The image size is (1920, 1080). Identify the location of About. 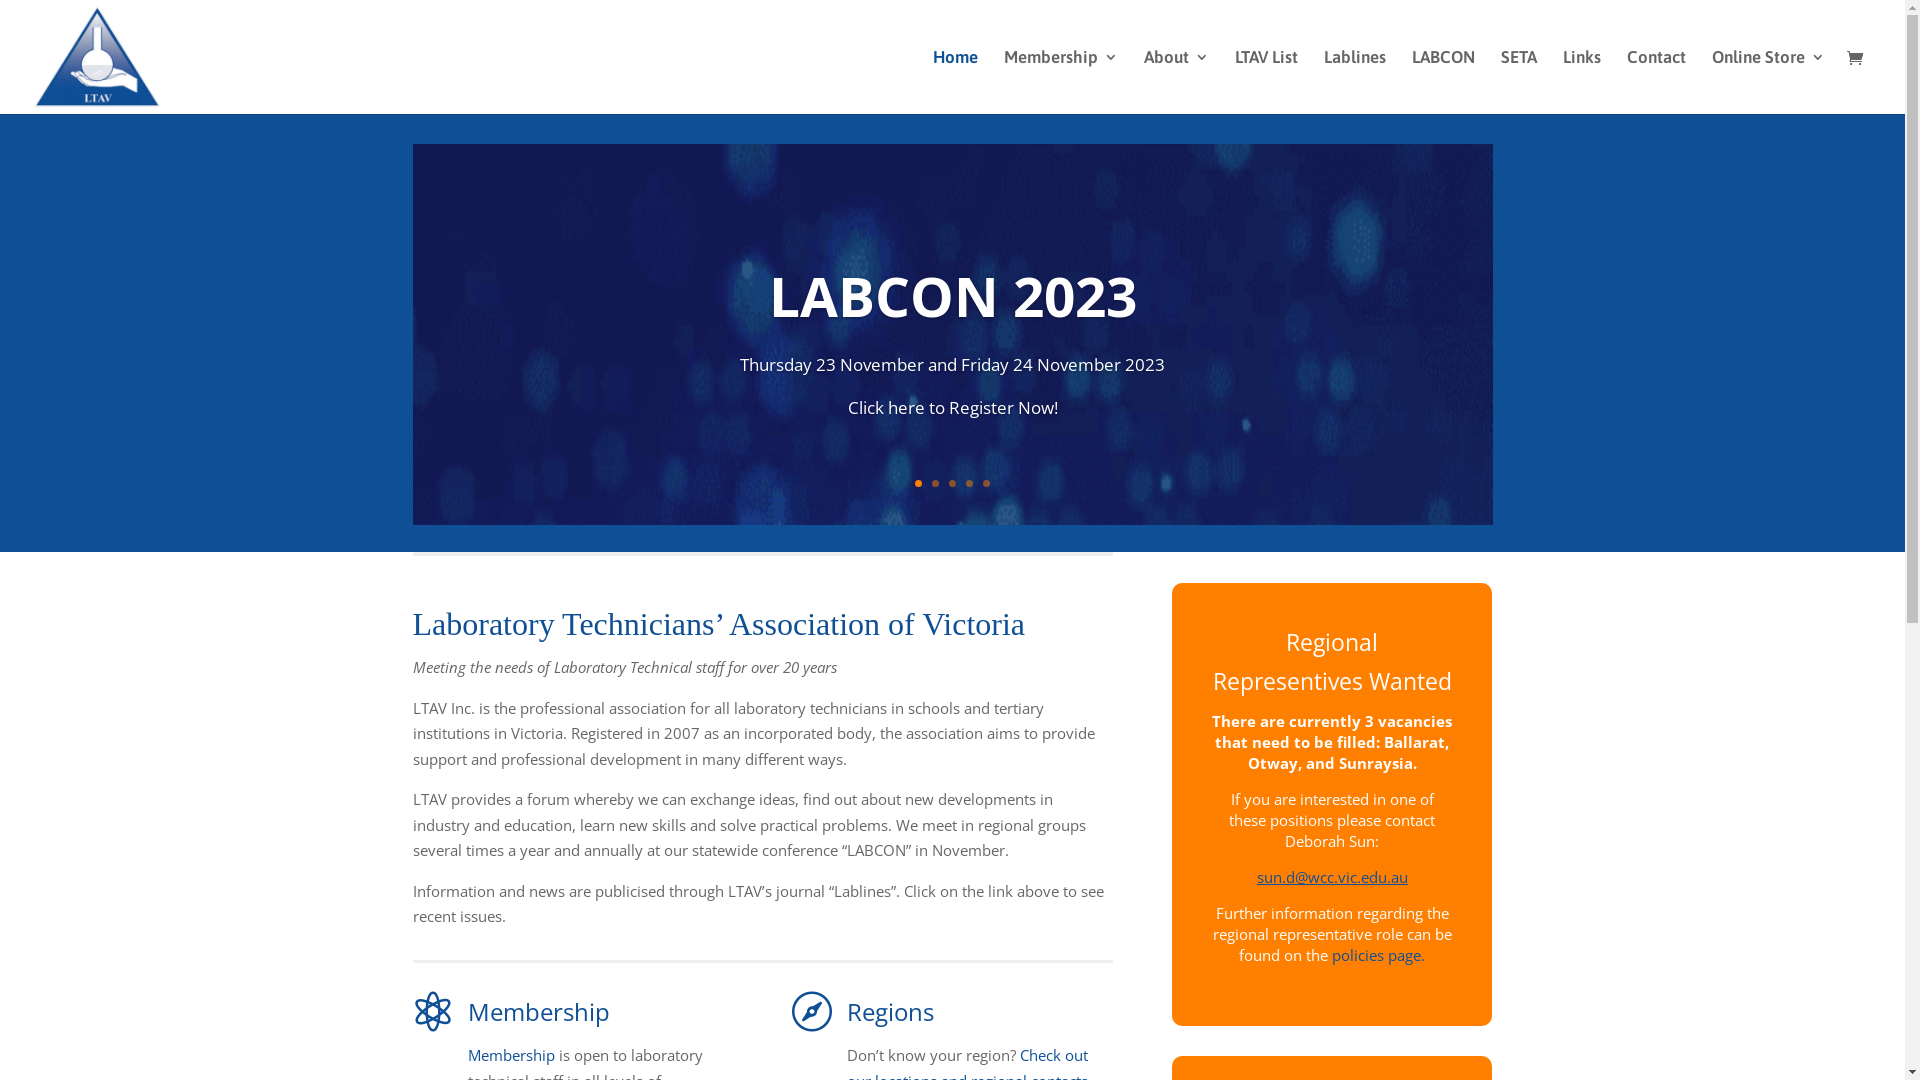
(1176, 82).